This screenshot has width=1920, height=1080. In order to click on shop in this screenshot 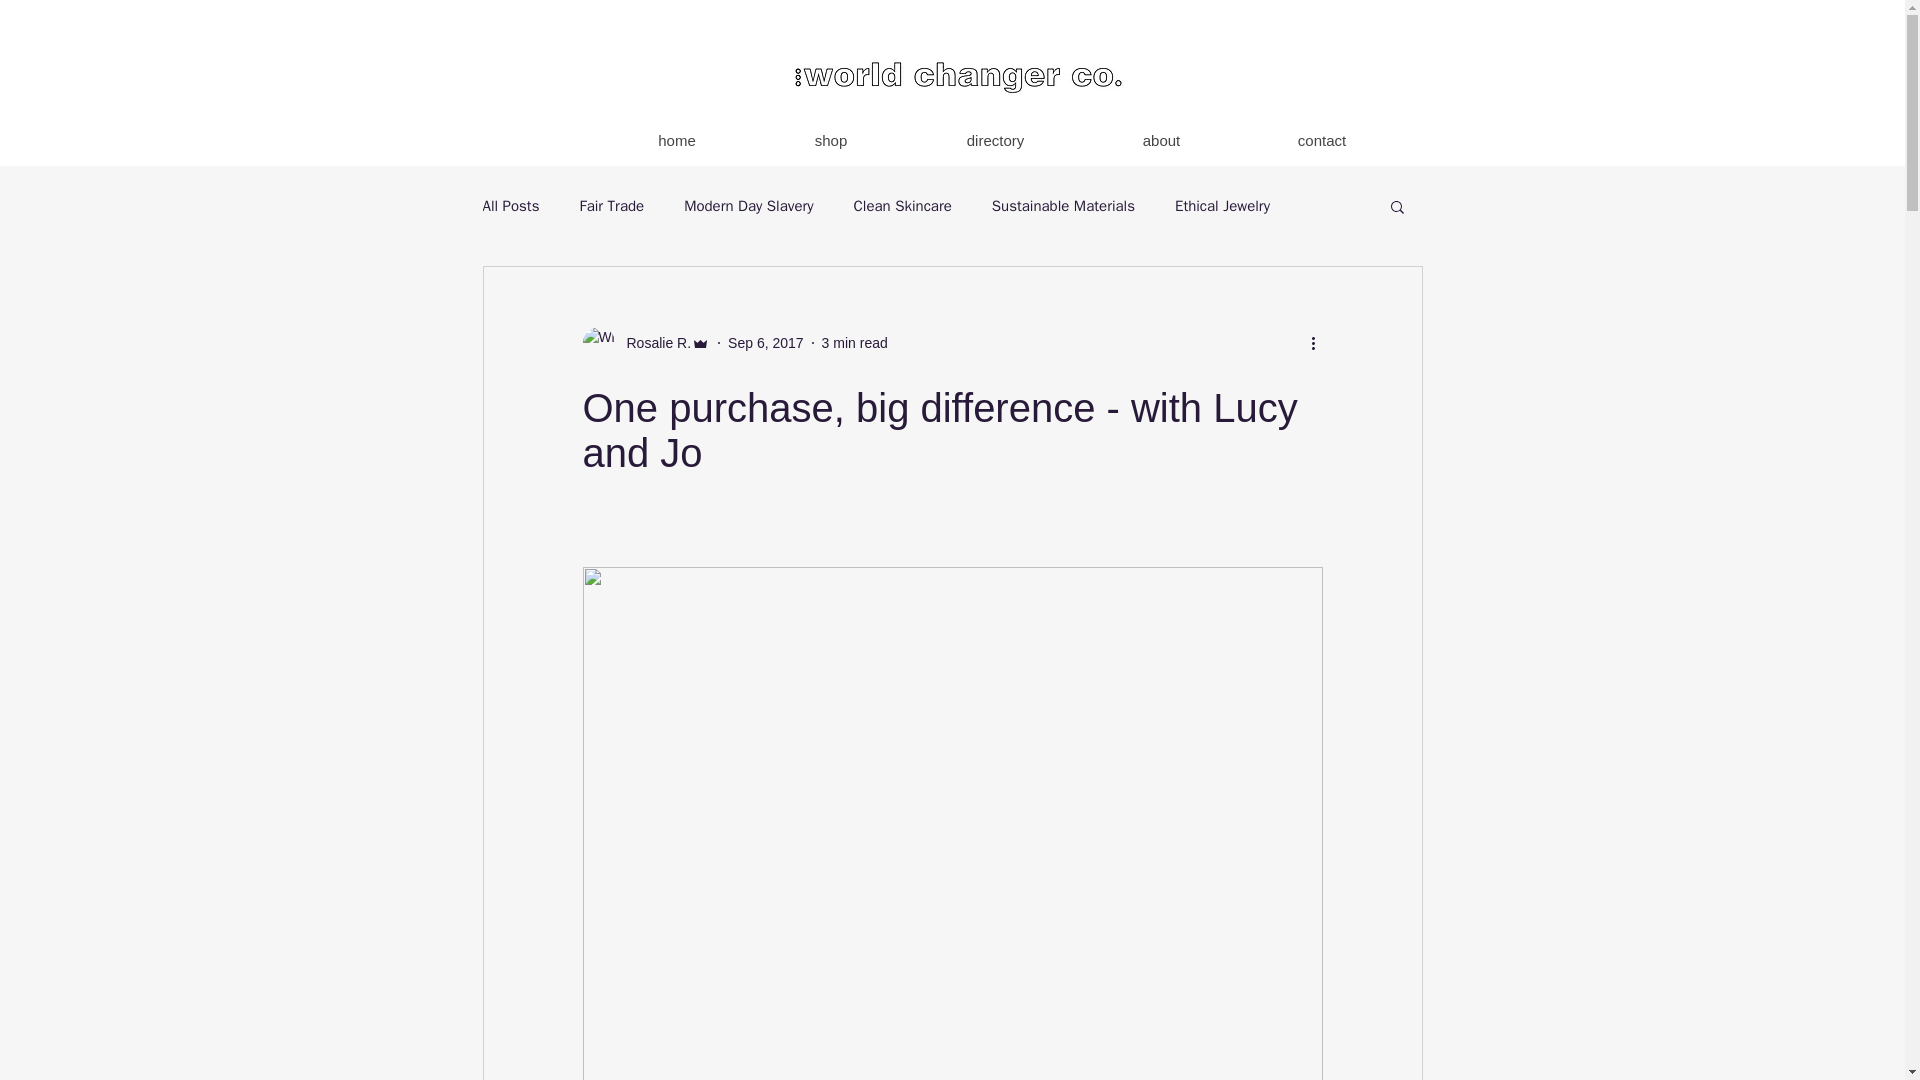, I will do `click(830, 140)`.